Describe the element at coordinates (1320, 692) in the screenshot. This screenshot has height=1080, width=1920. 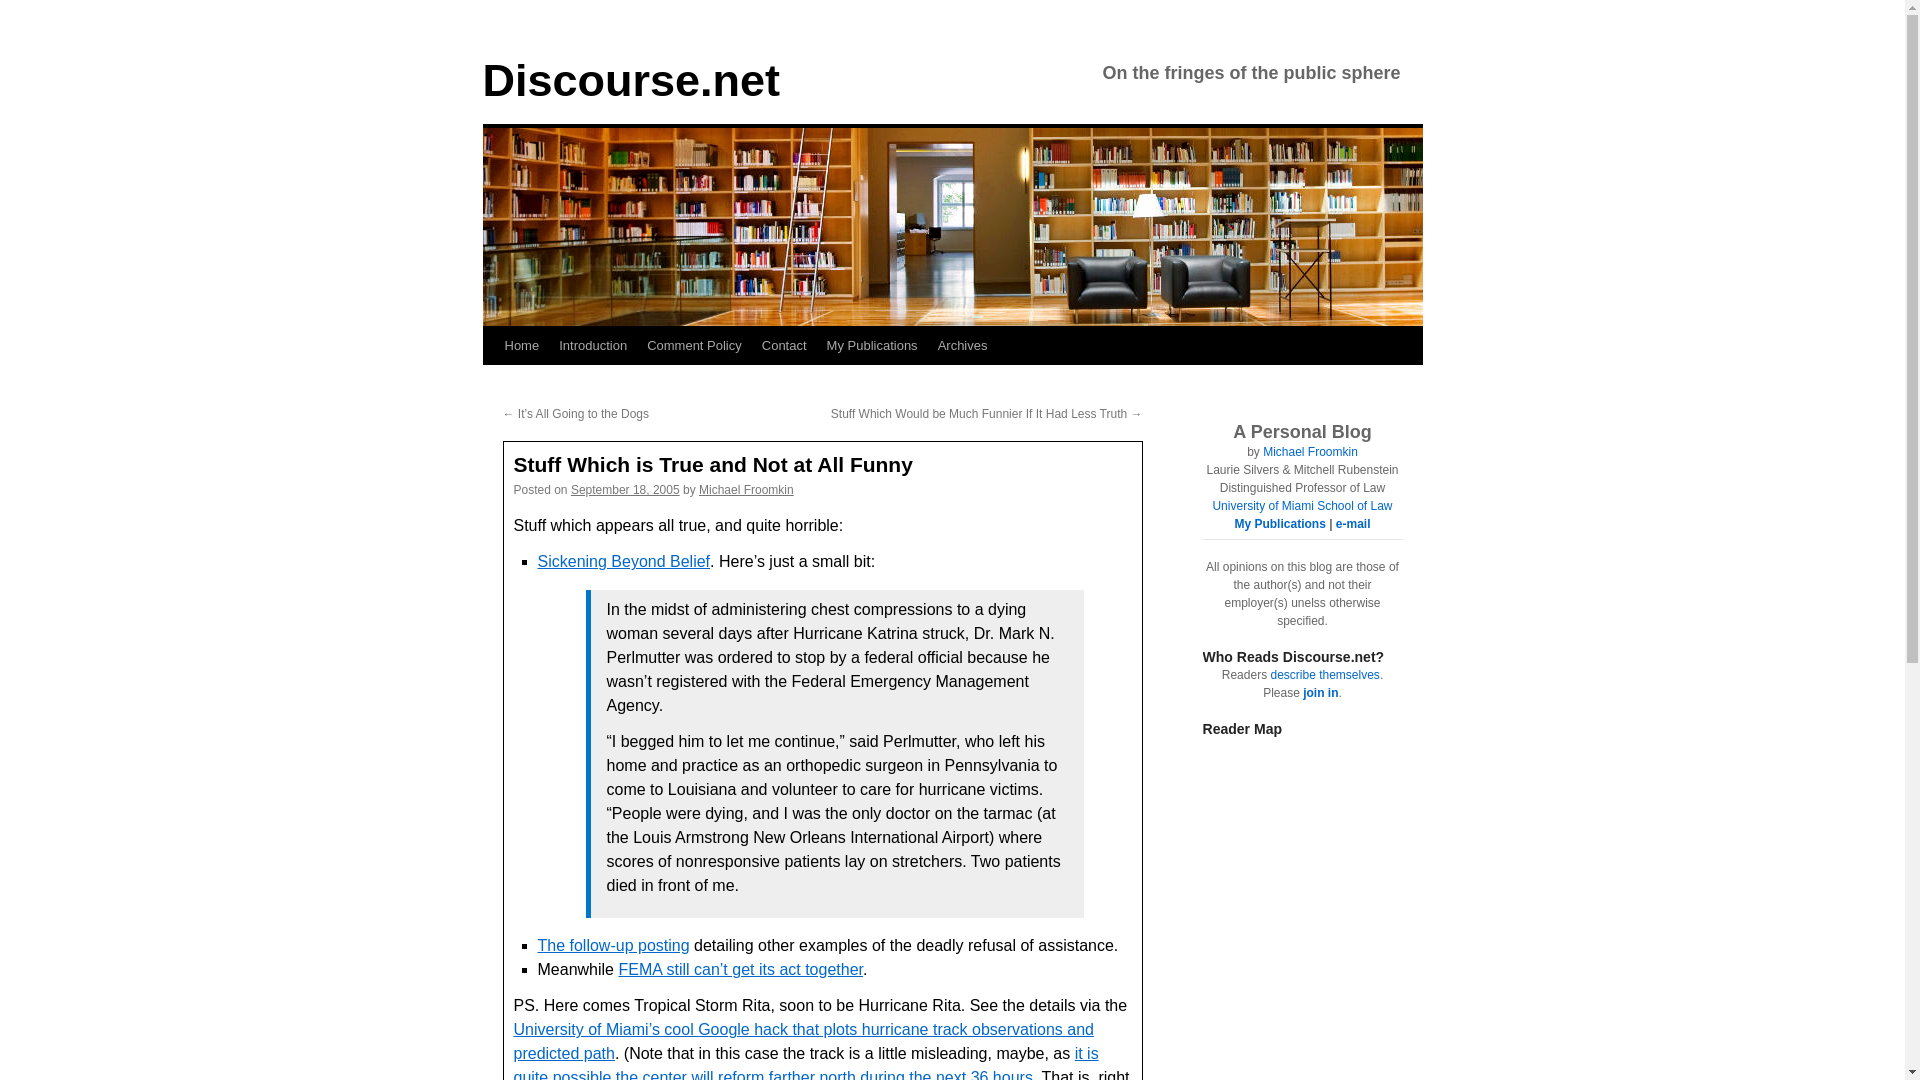
I see `join in` at that location.